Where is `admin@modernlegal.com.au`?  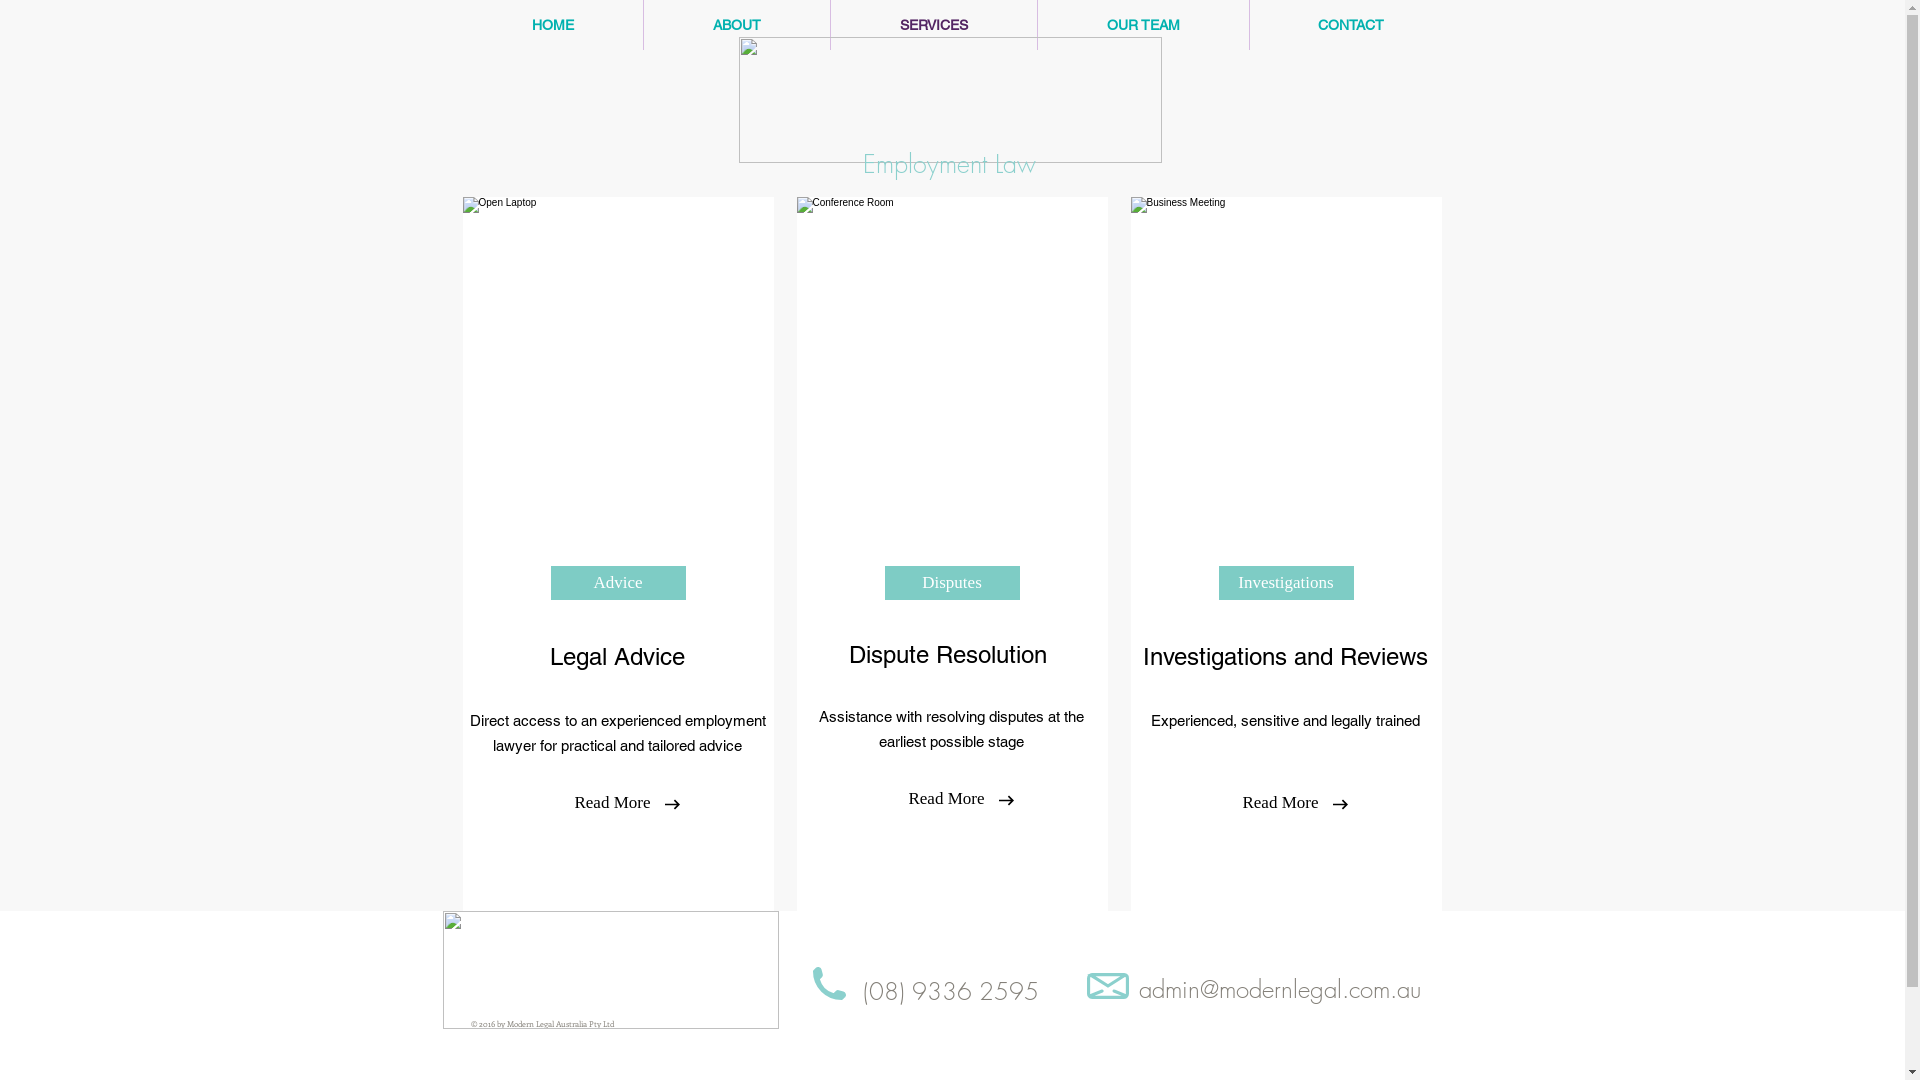
admin@modernlegal.com.au is located at coordinates (1279, 988).